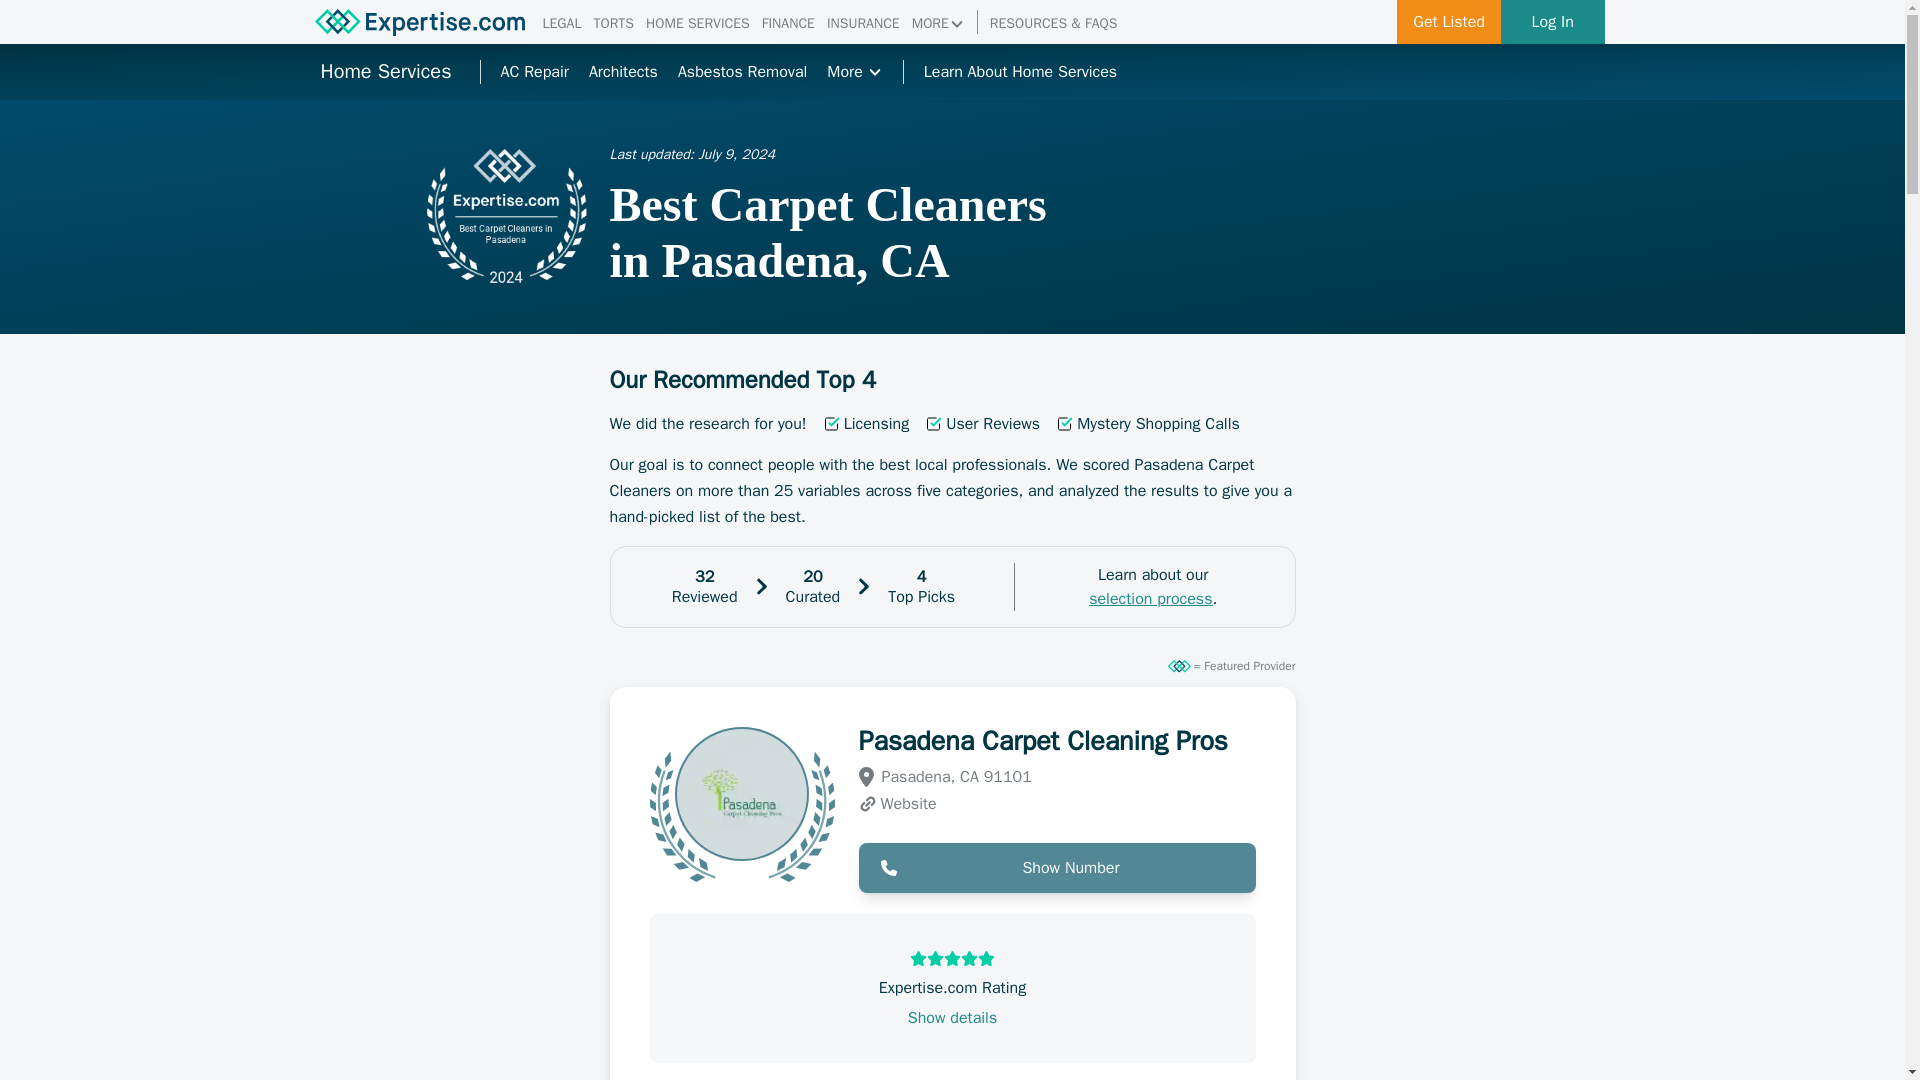  Describe the element at coordinates (613, 24) in the screenshot. I see `TORTS` at that location.